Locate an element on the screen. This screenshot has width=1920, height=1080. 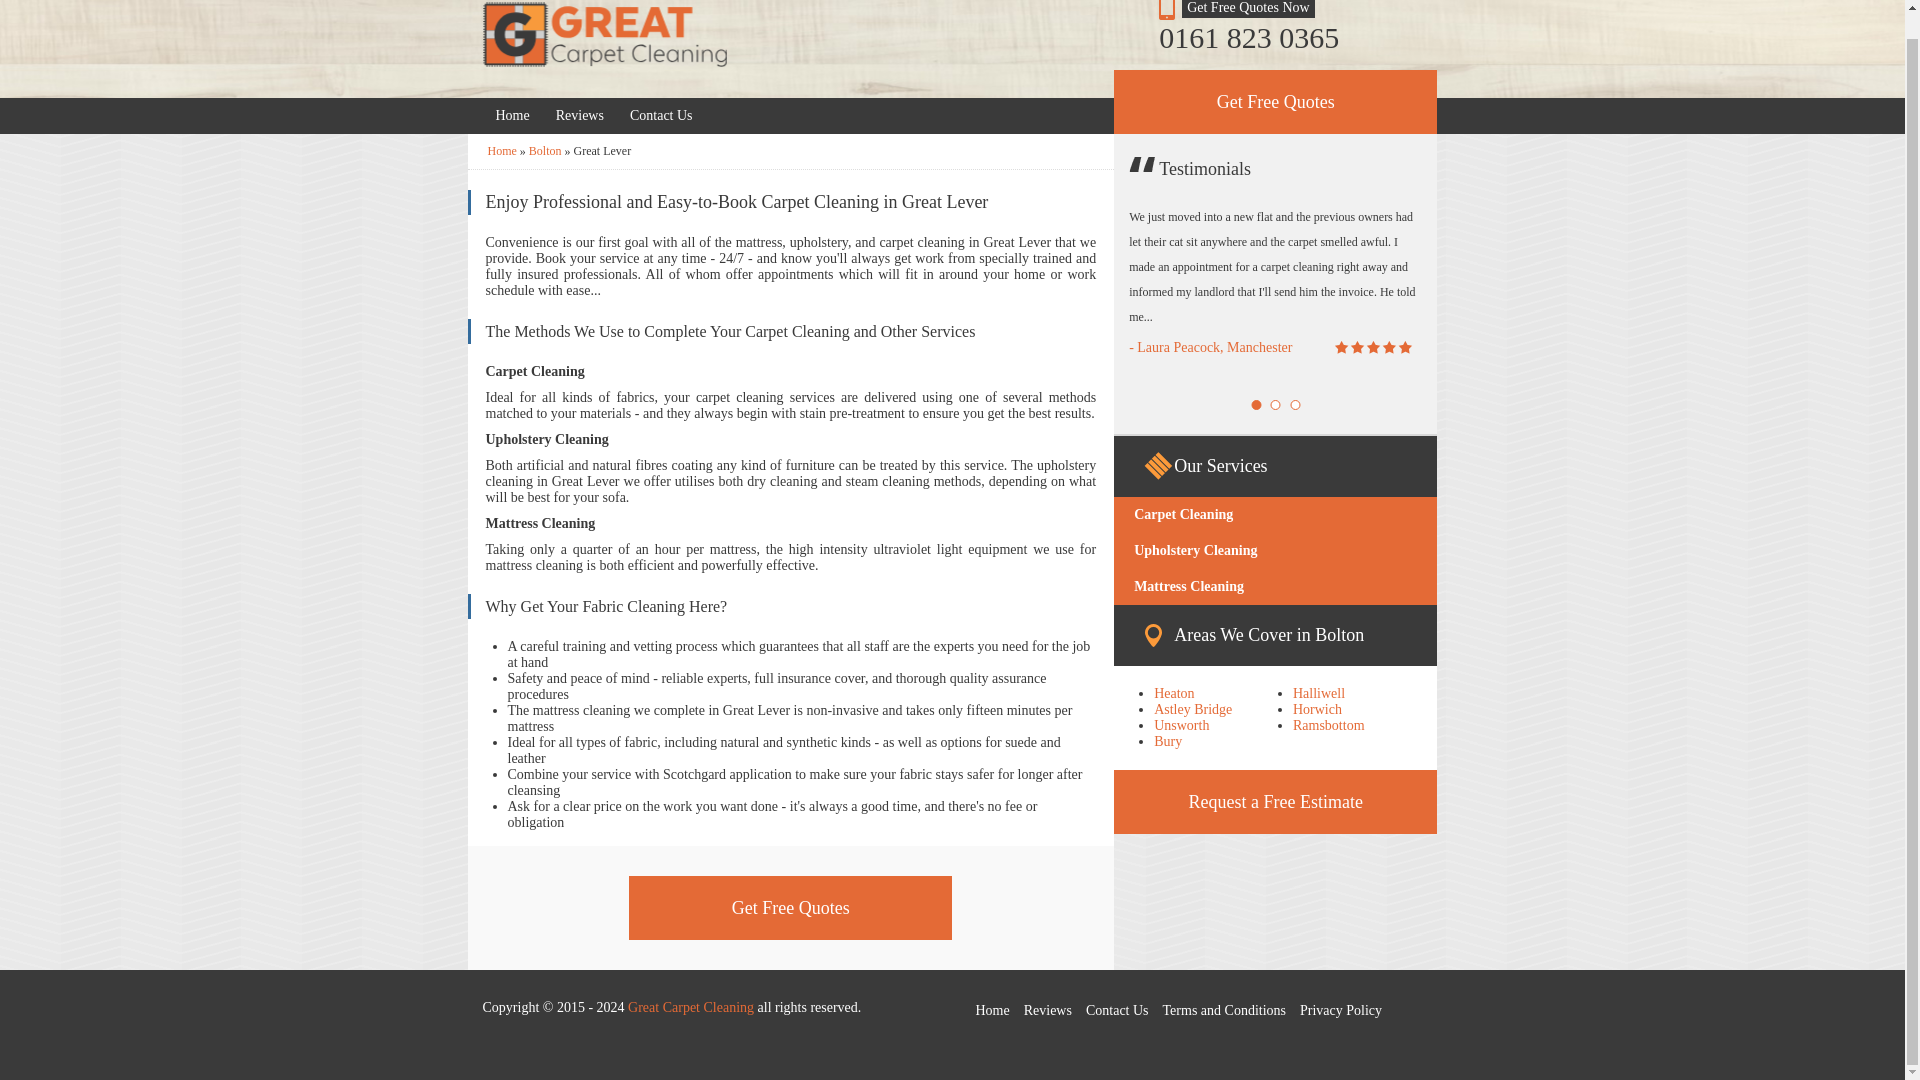
Horwich is located at coordinates (1317, 710).